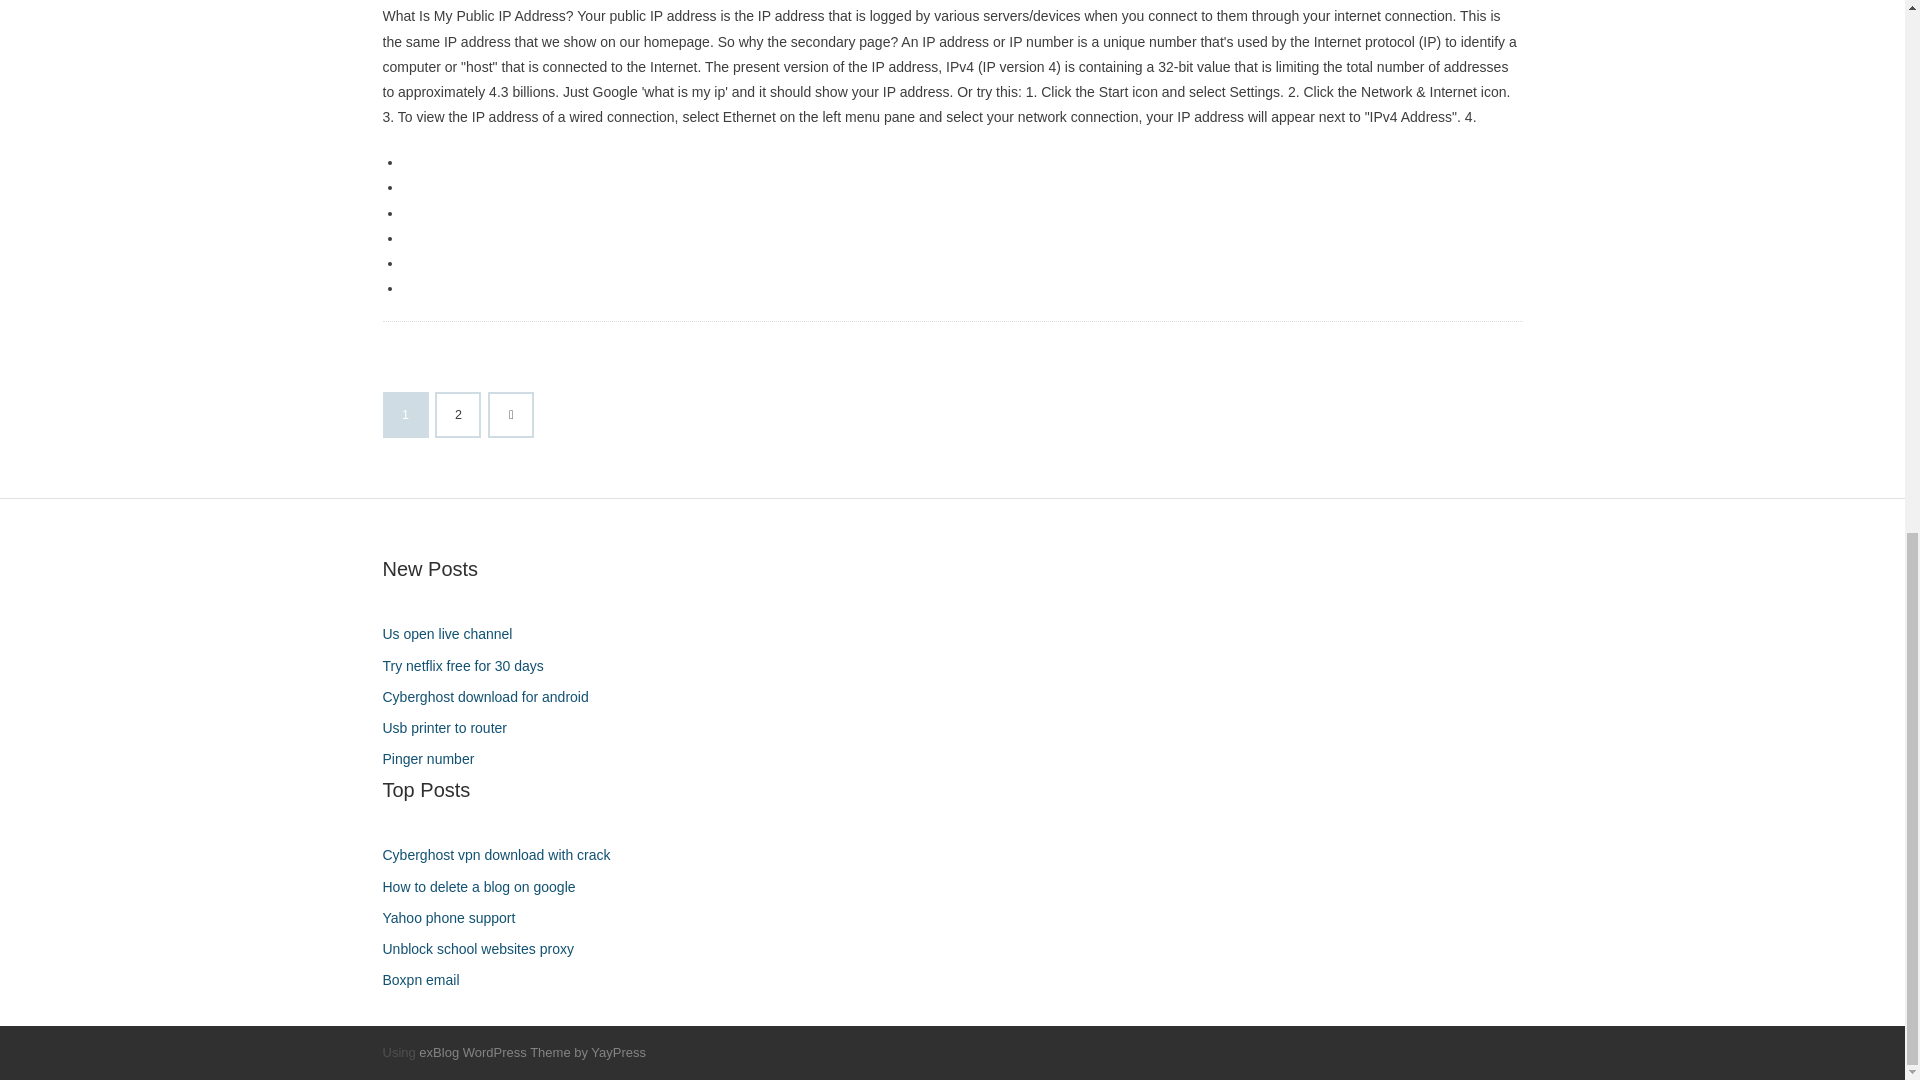 This screenshot has height=1080, width=1920. What do you see at coordinates (492, 696) in the screenshot?
I see `Cyberghost download for android` at bounding box center [492, 696].